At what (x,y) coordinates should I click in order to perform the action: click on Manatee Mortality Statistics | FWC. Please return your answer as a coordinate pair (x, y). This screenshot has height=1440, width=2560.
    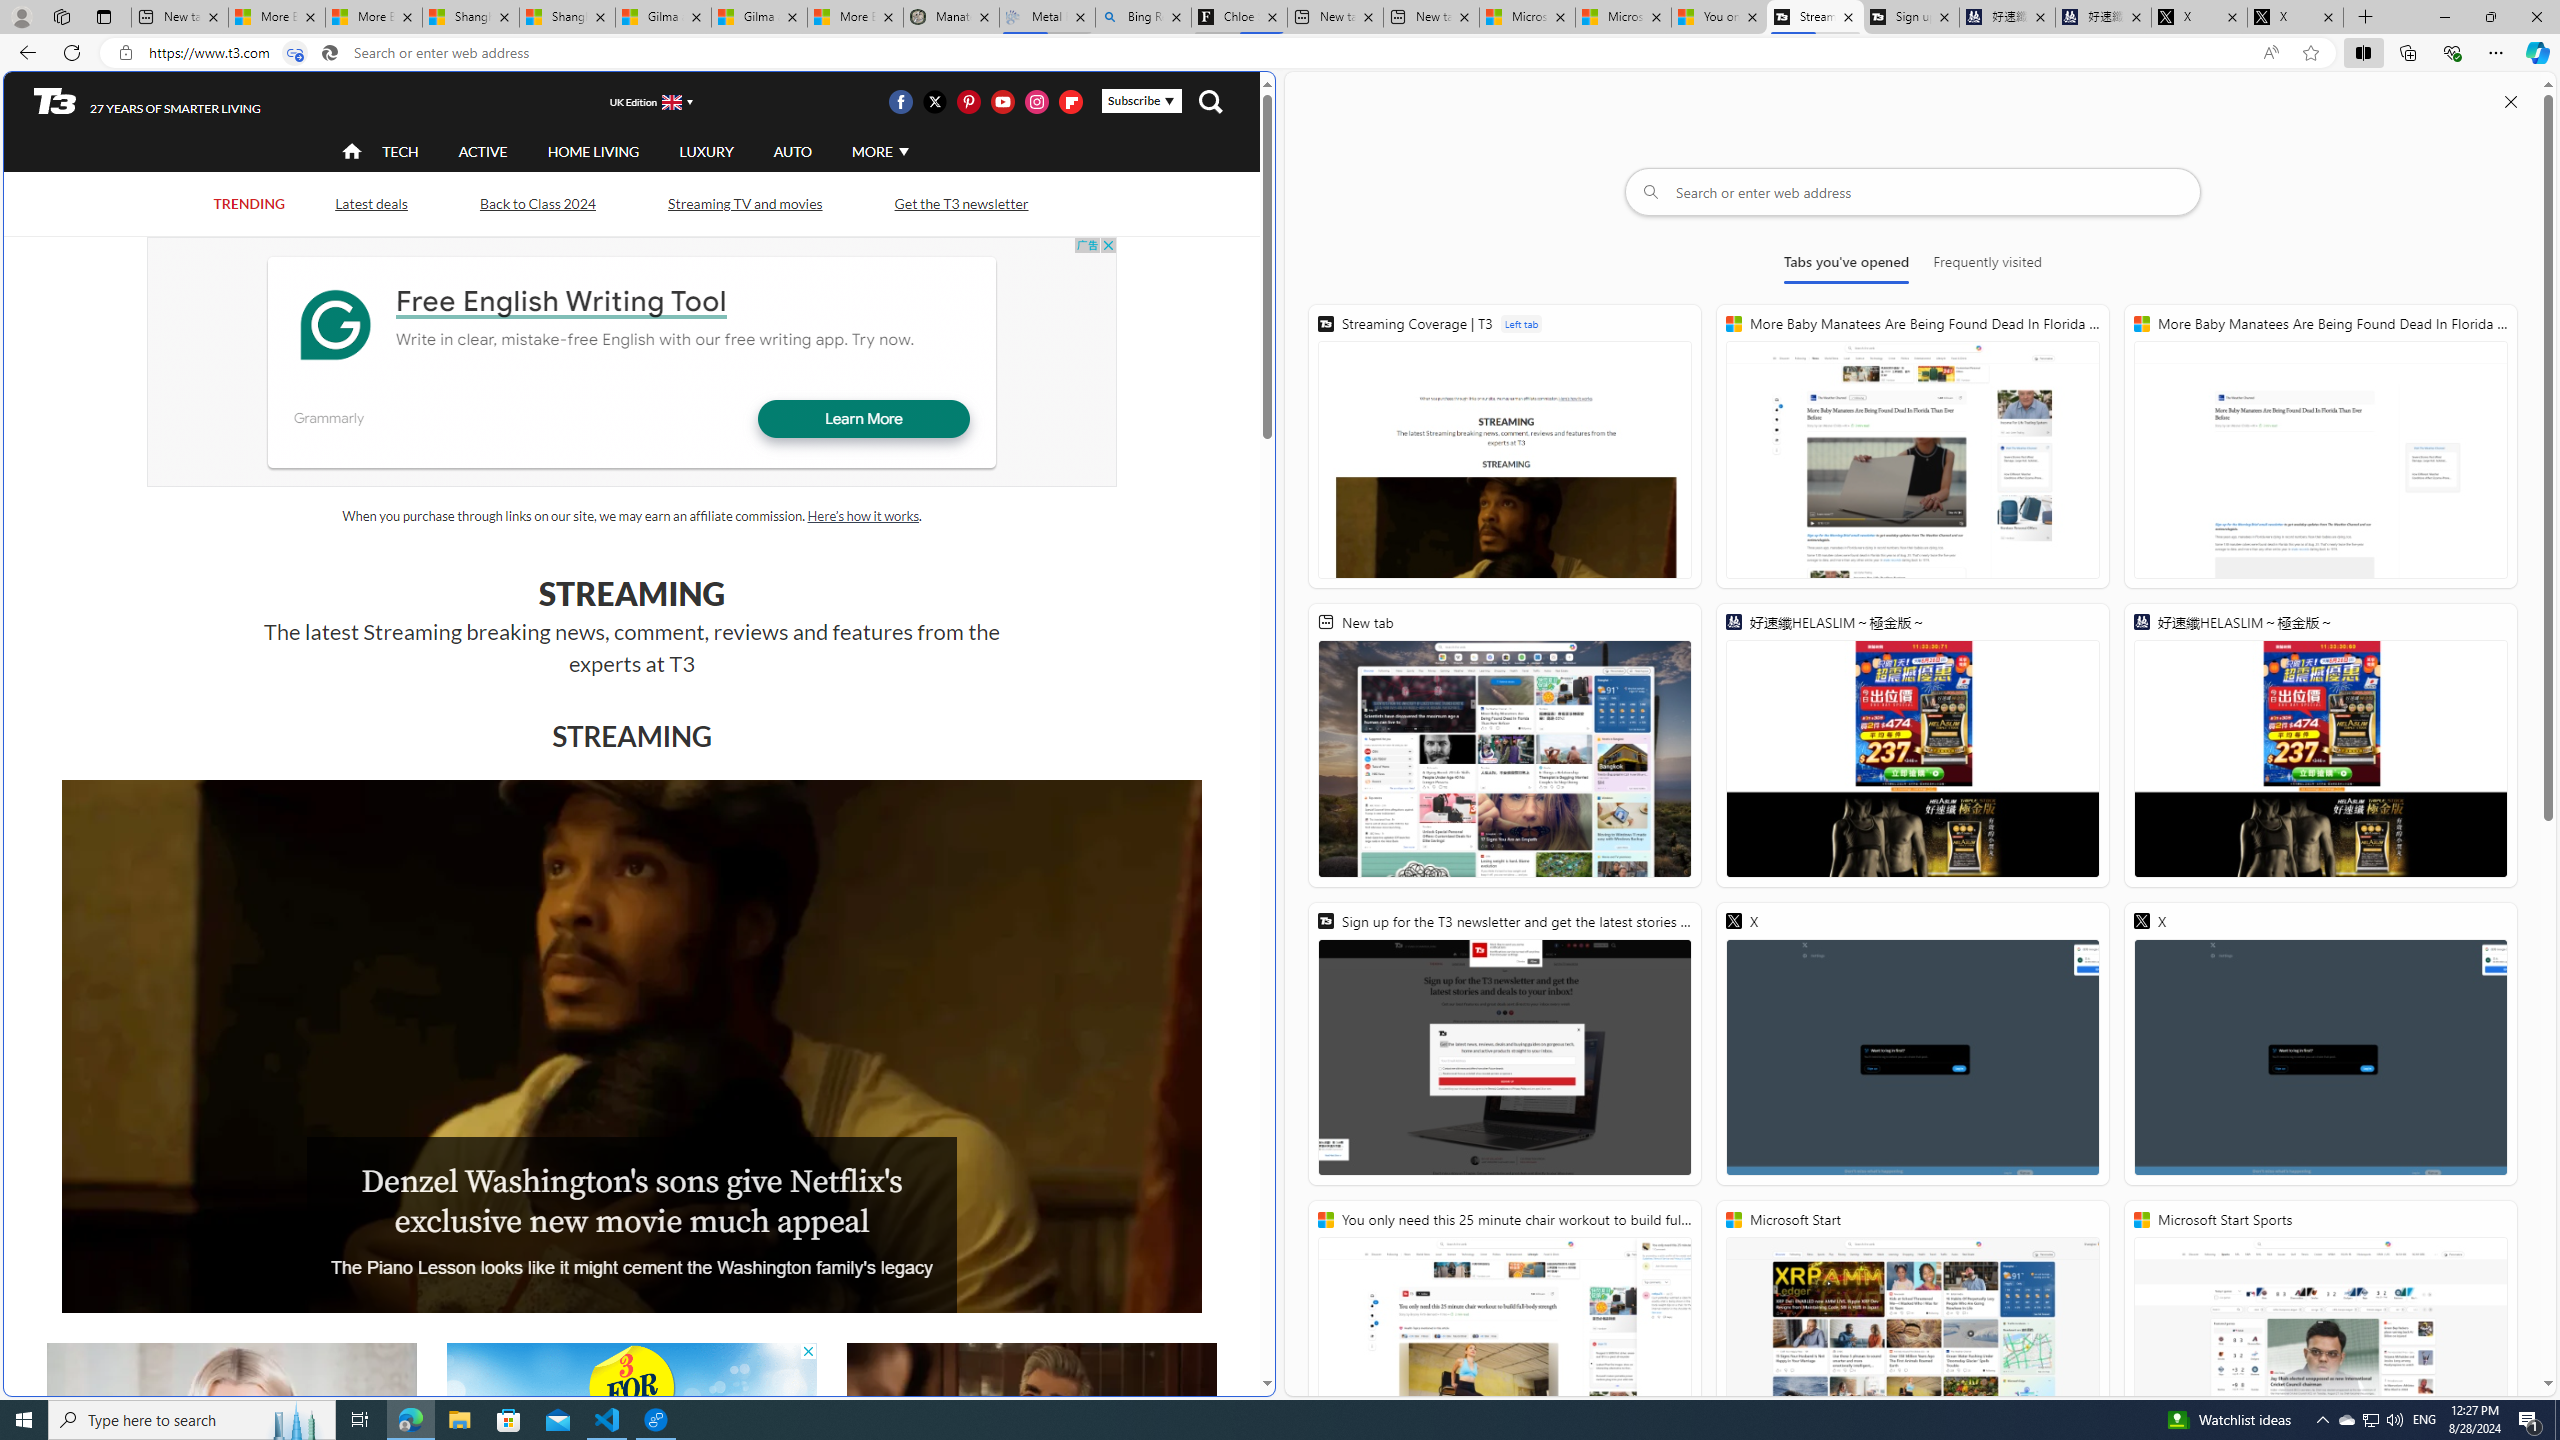
    Looking at the image, I should click on (952, 17).